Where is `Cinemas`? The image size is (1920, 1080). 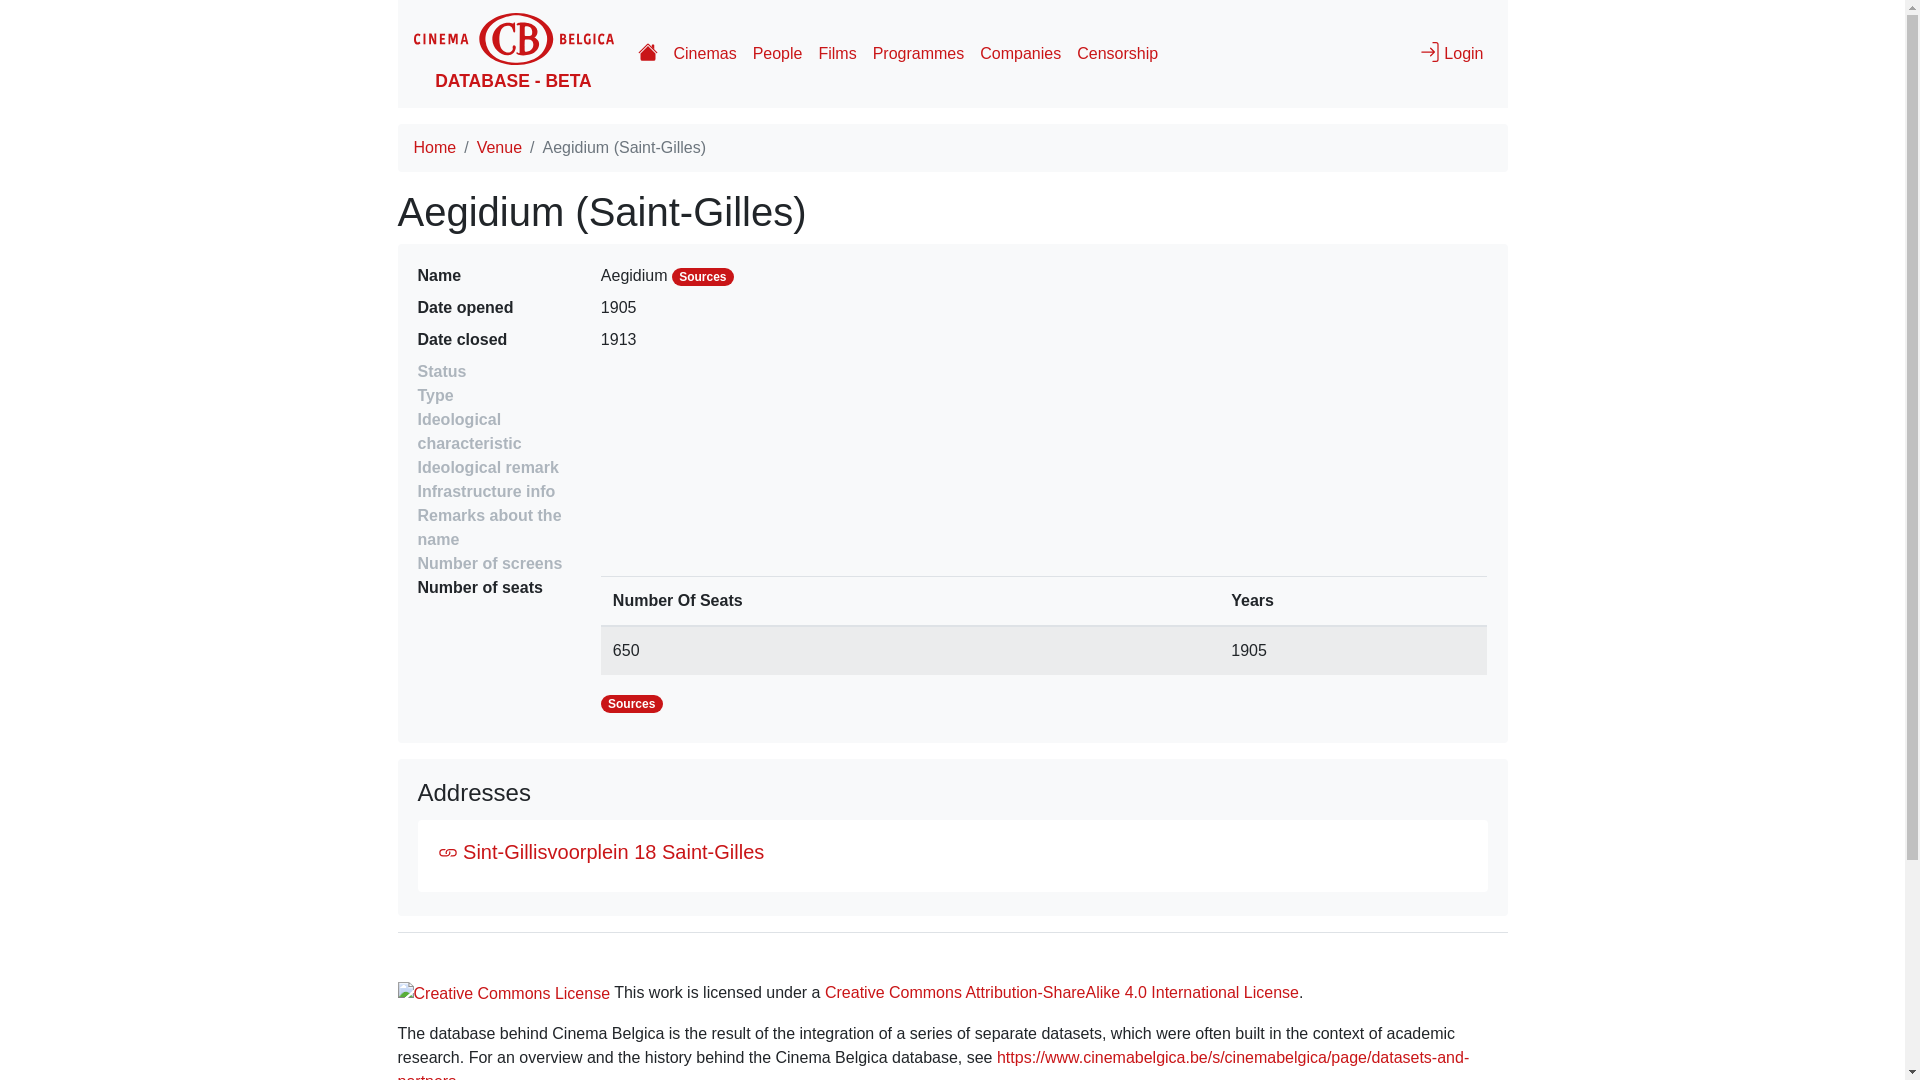 Cinemas is located at coordinates (706, 54).